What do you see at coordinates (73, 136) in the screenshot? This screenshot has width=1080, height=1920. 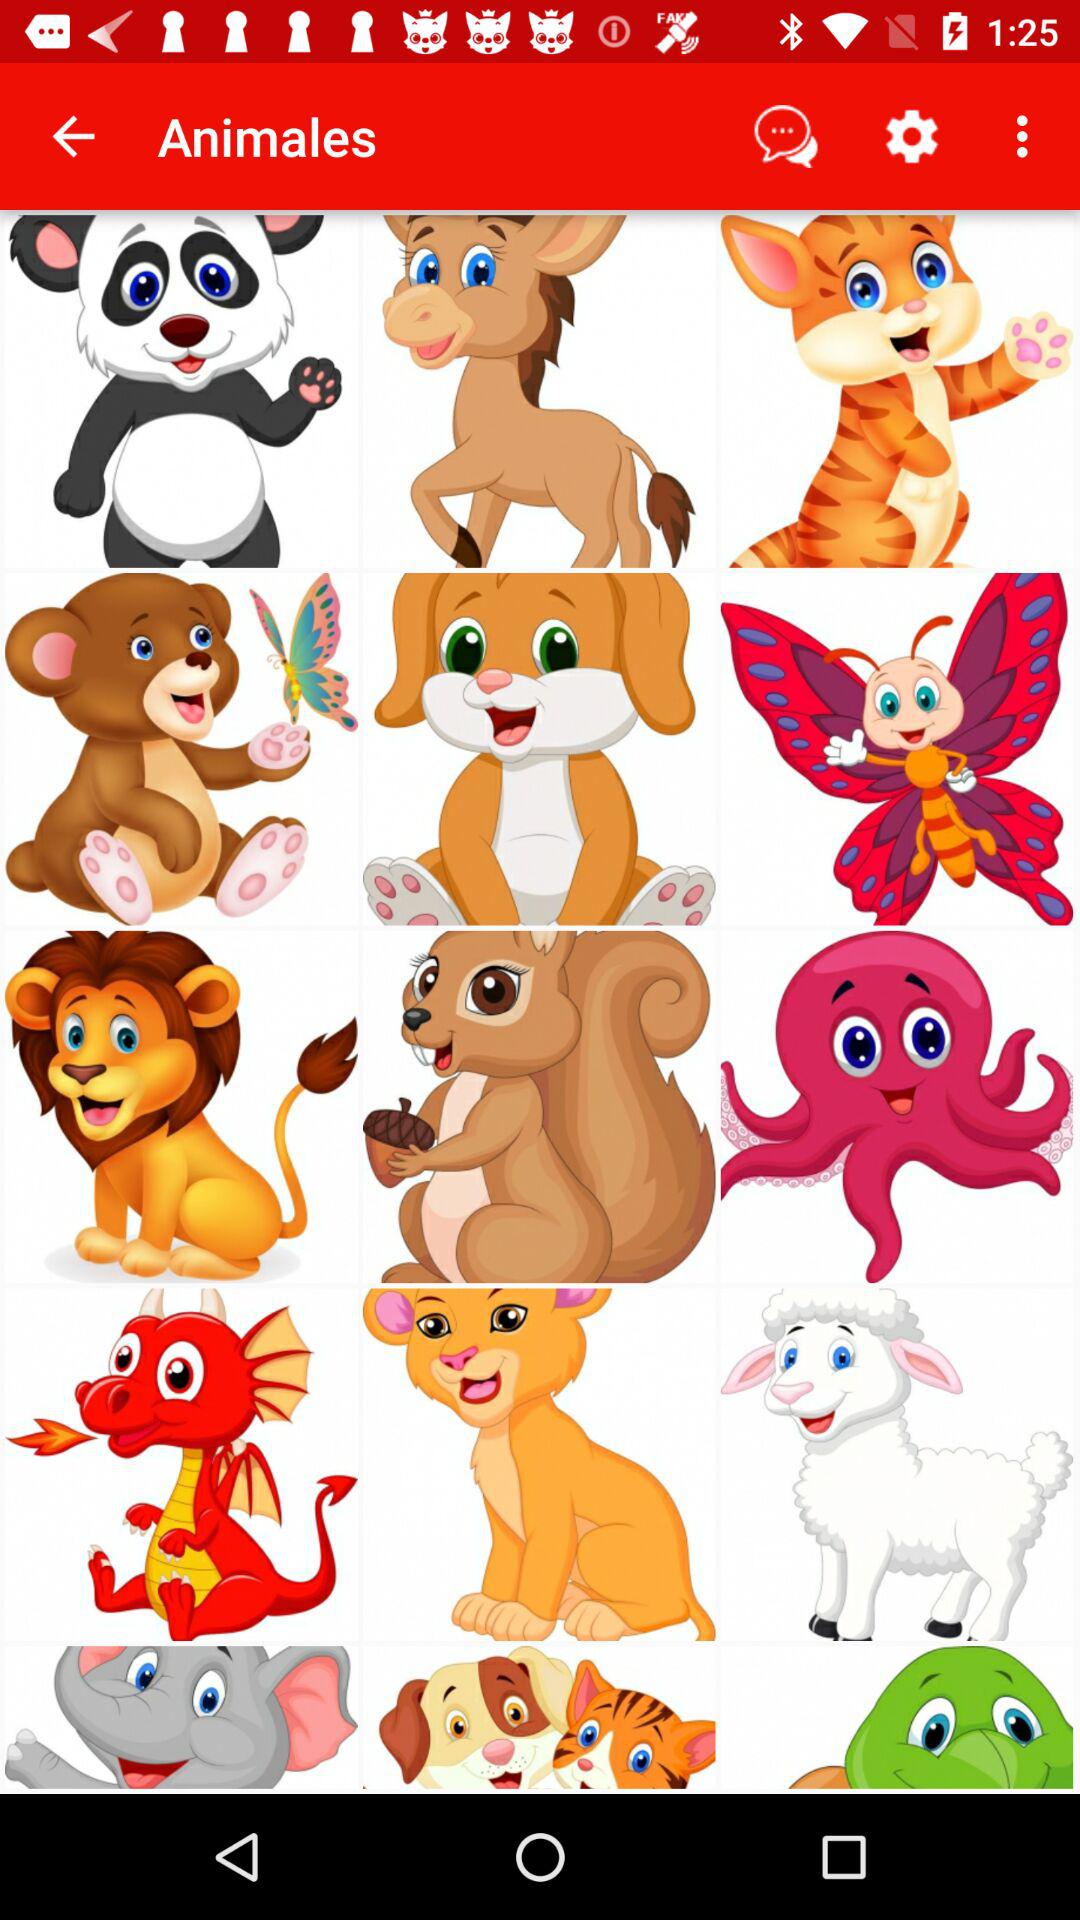 I see `select item to the left of animales item` at bounding box center [73, 136].